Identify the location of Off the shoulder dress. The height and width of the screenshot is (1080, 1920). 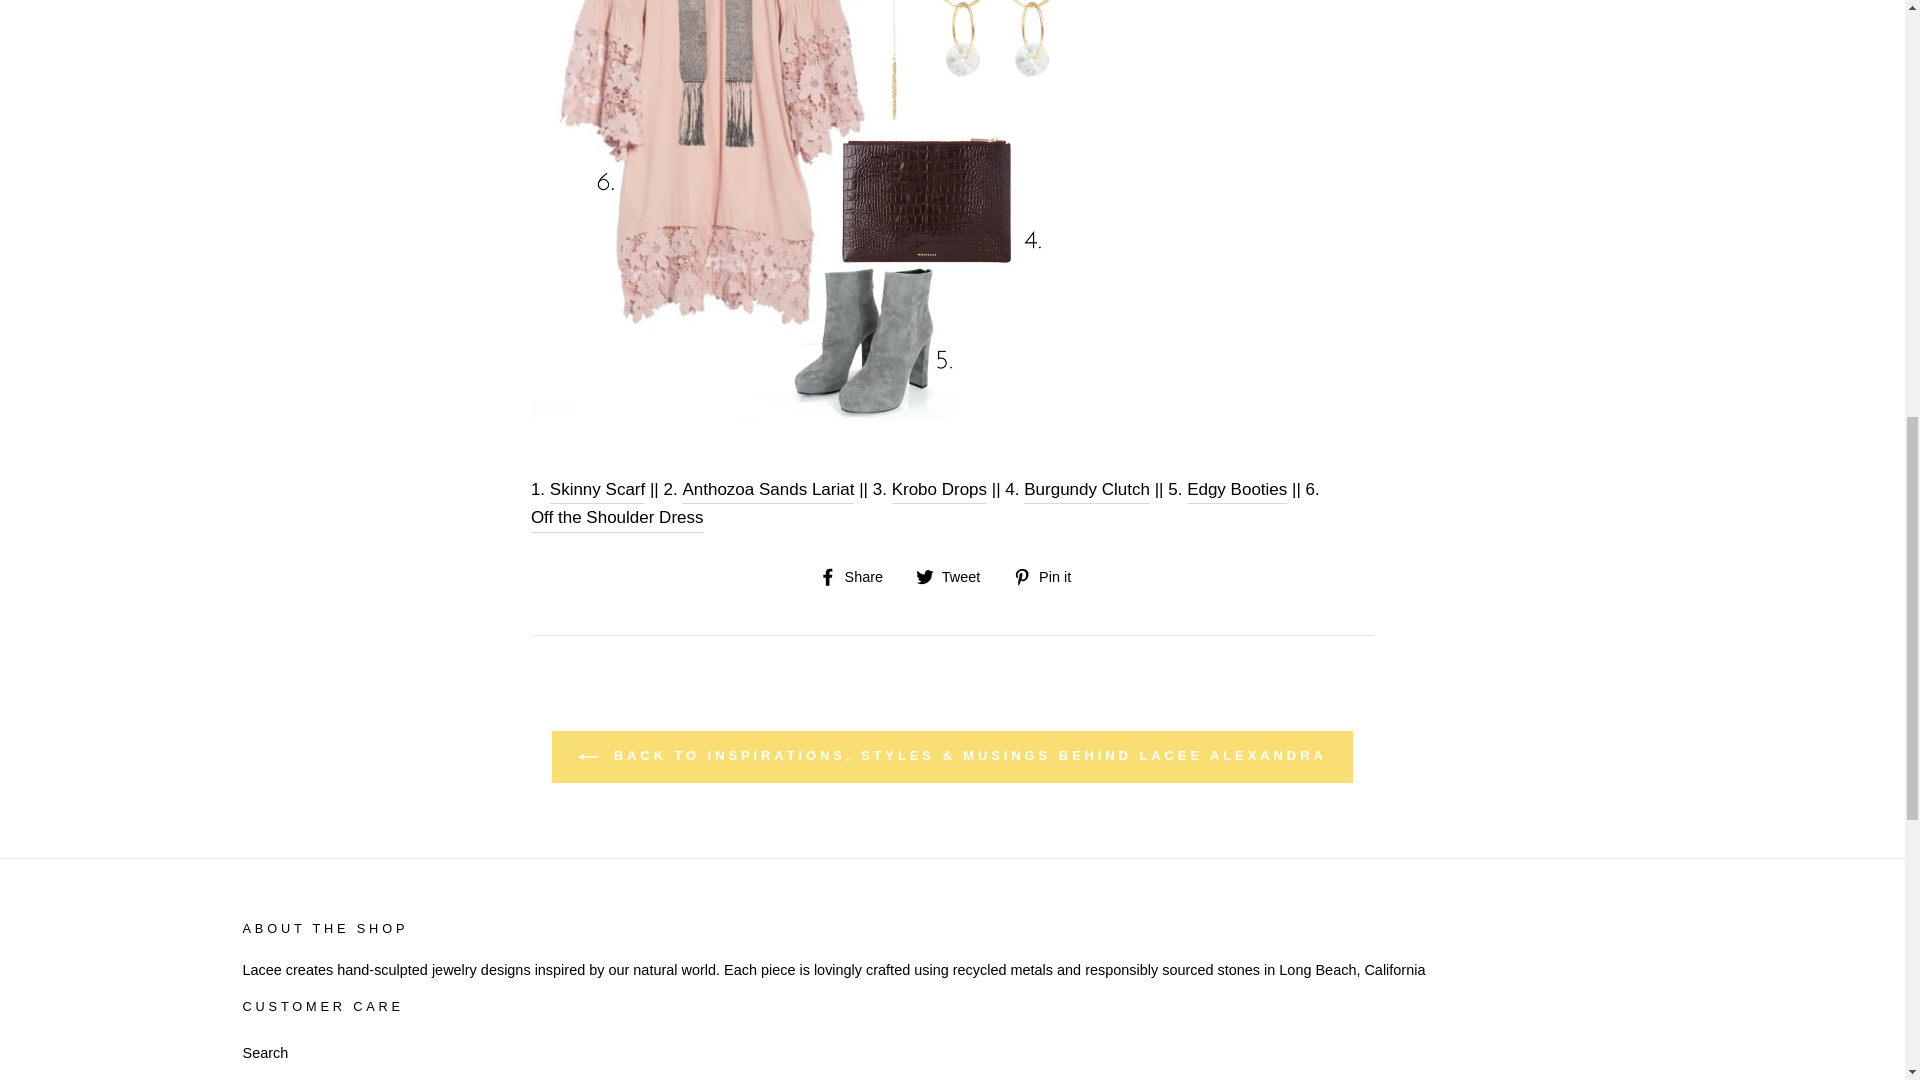
(618, 518).